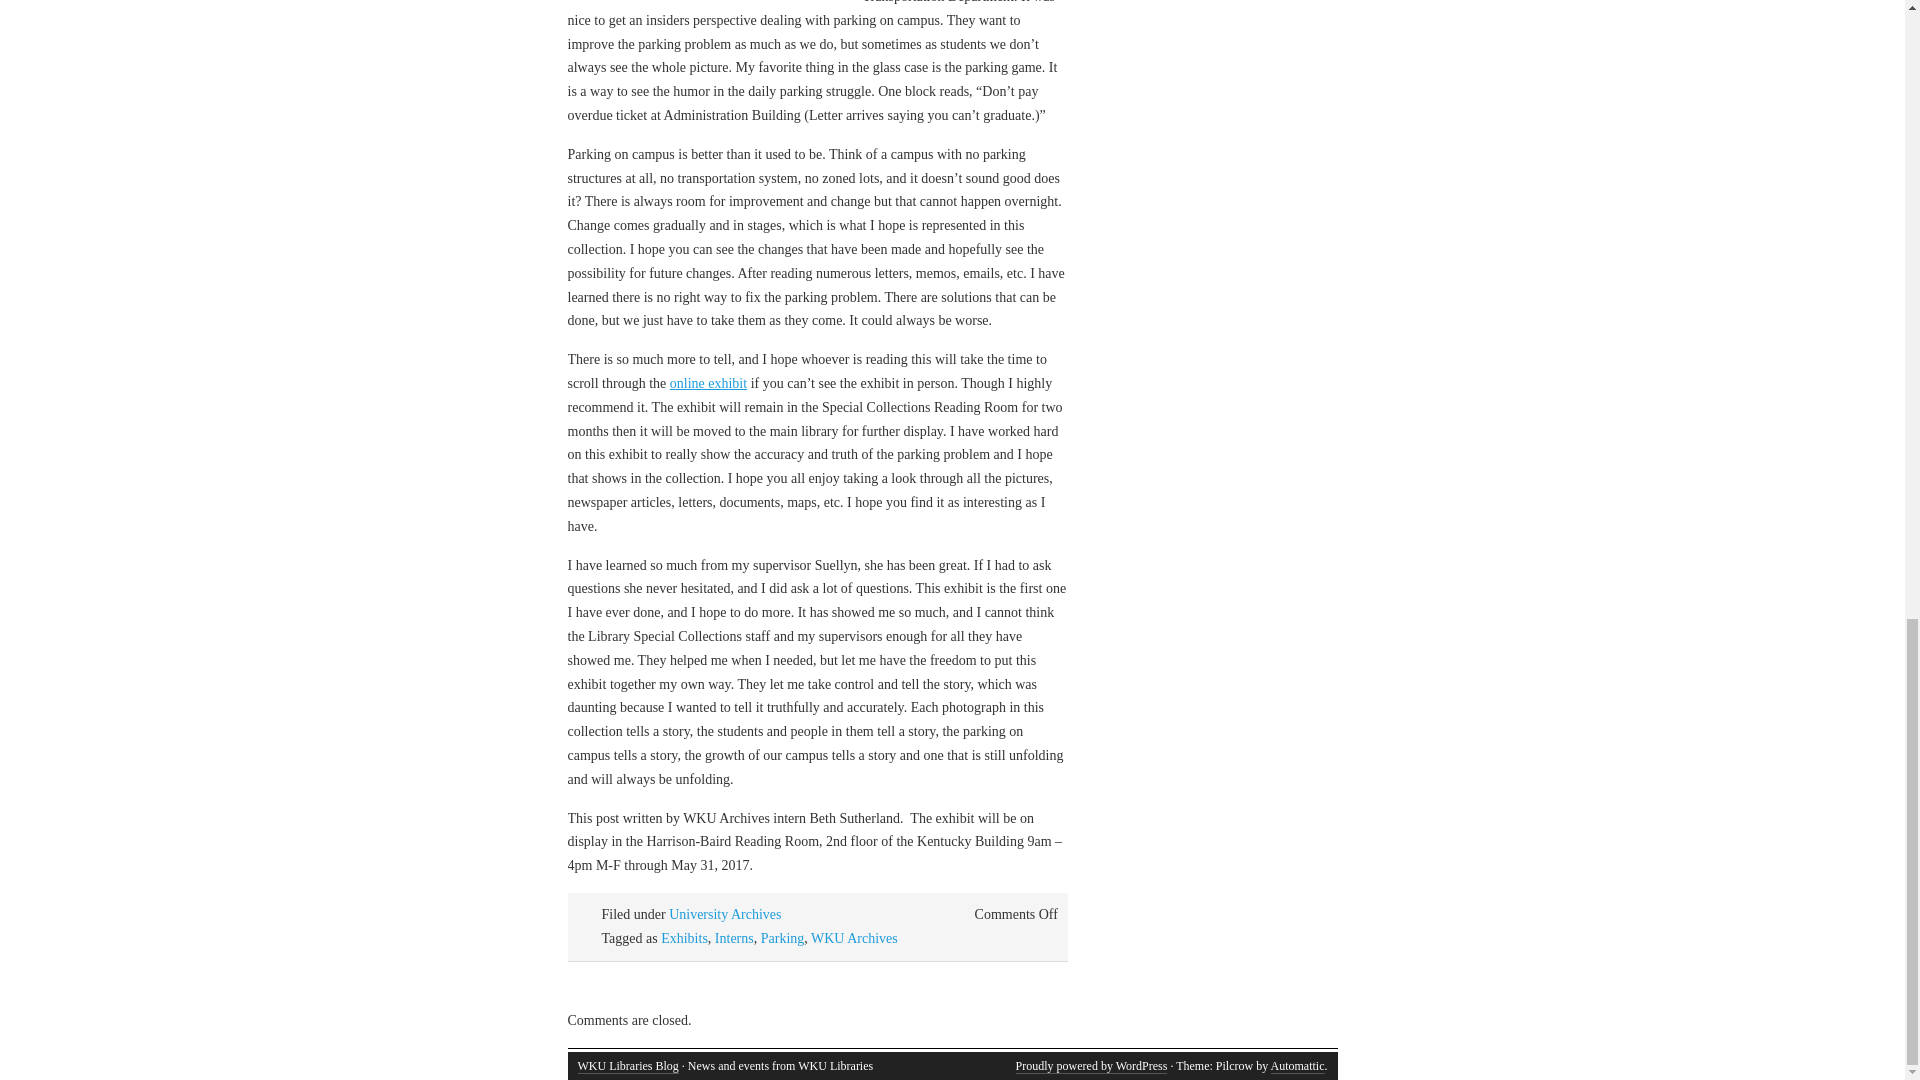  Describe the element at coordinates (708, 382) in the screenshot. I see `online exhibit` at that location.